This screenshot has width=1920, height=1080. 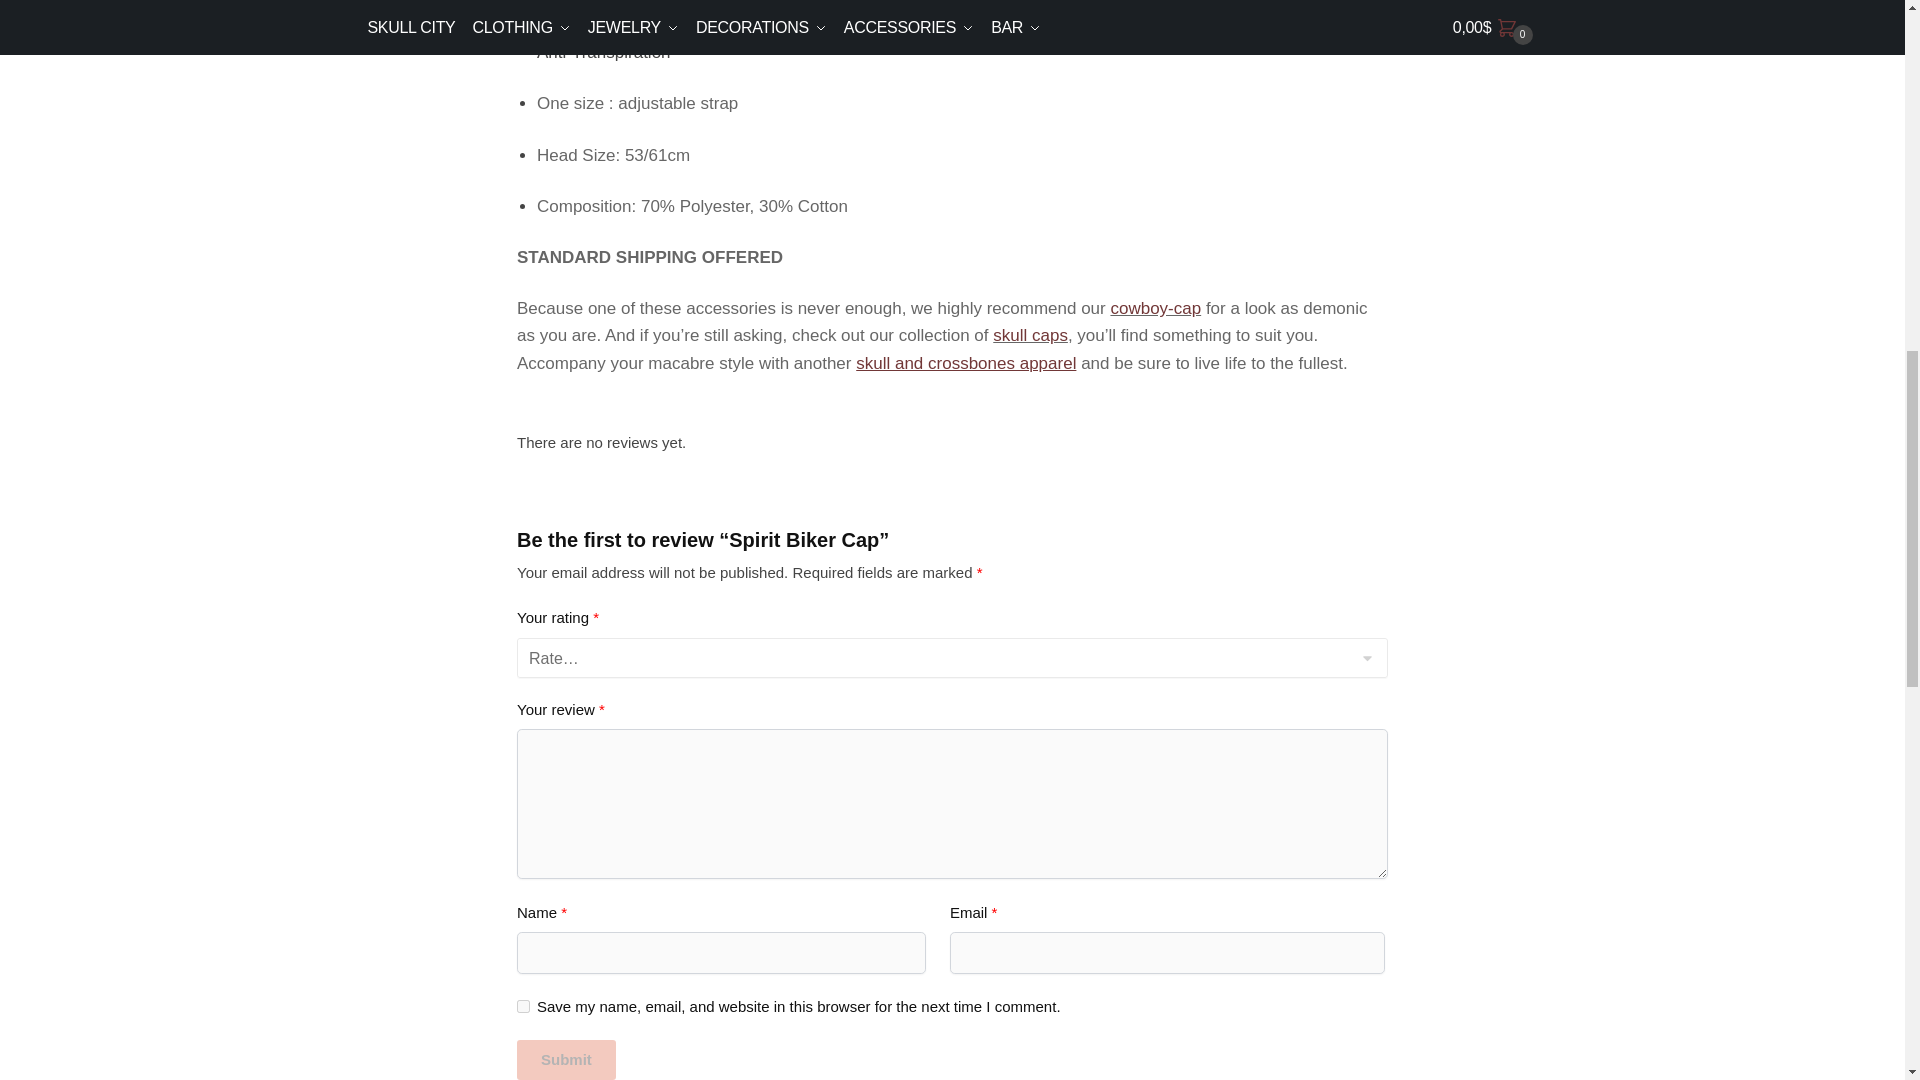 I want to click on yes, so click(x=522, y=1006).